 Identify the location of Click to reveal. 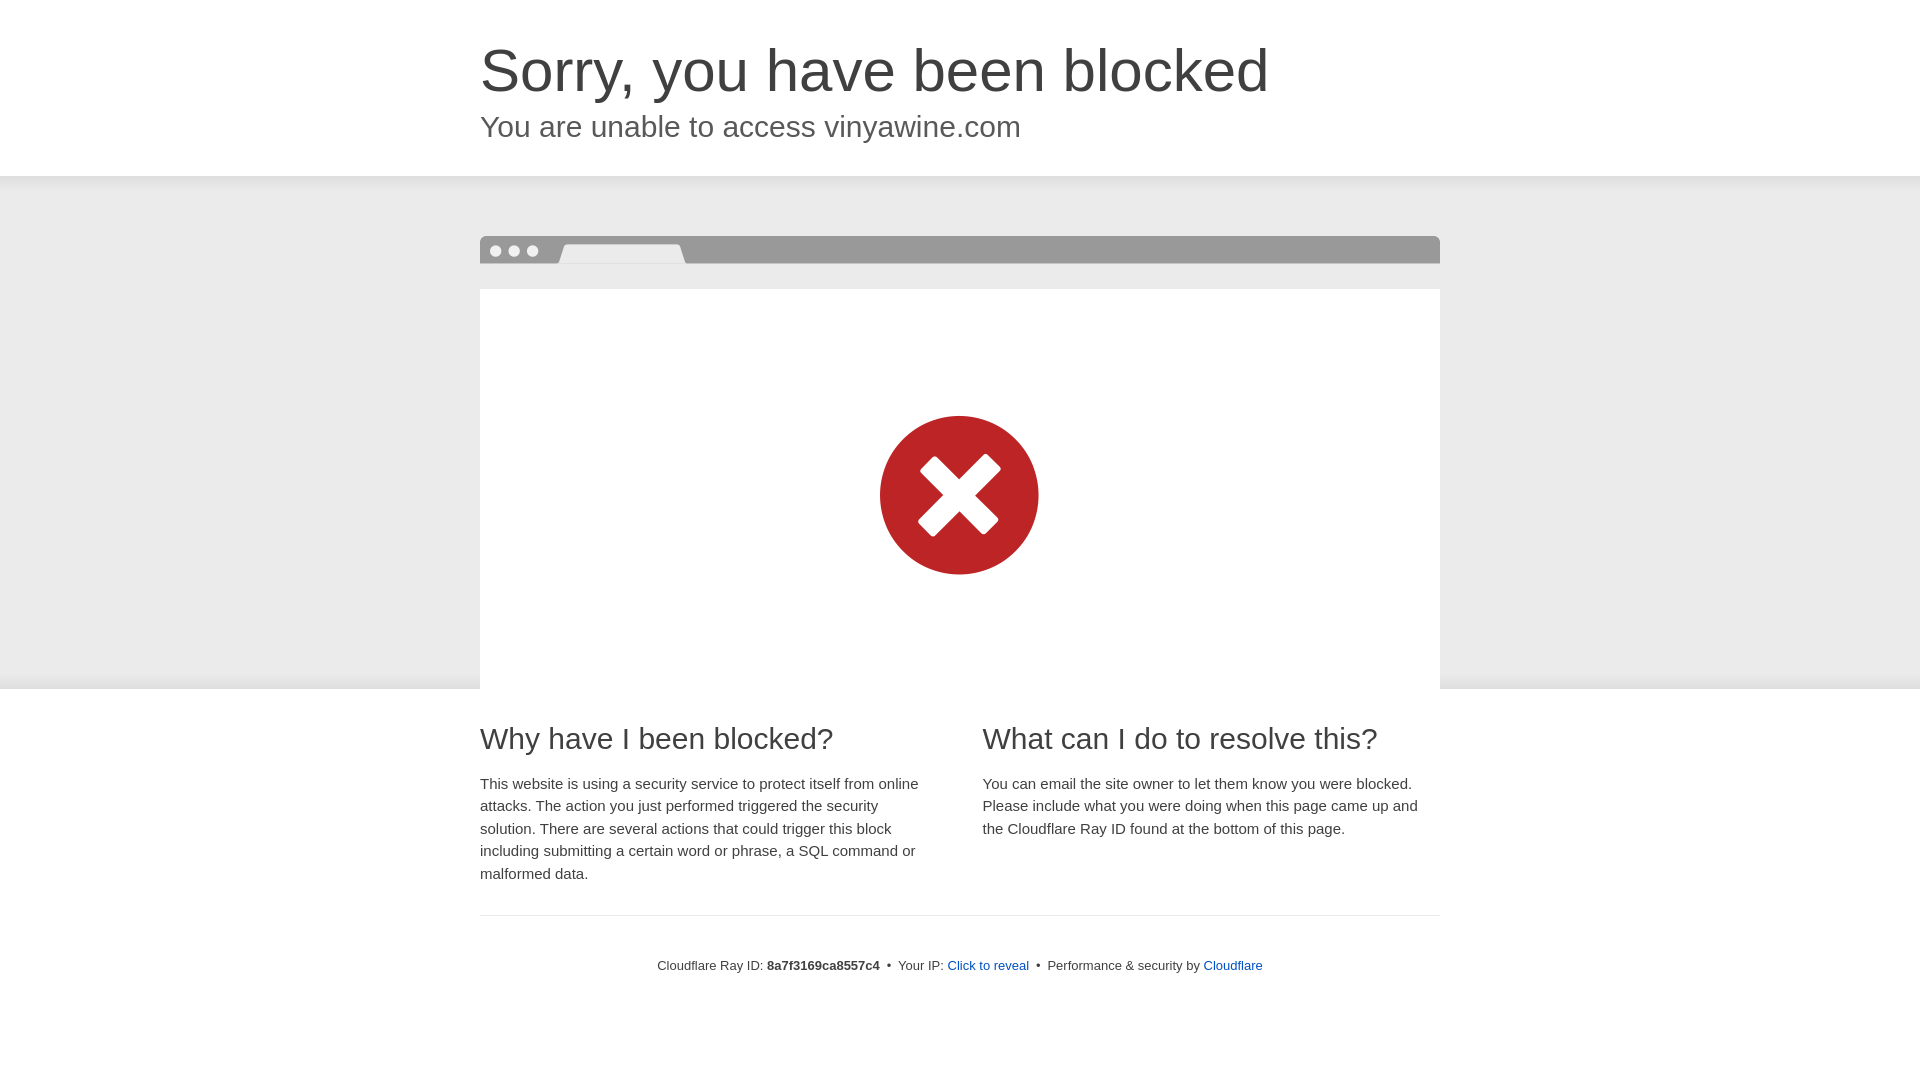
(988, 966).